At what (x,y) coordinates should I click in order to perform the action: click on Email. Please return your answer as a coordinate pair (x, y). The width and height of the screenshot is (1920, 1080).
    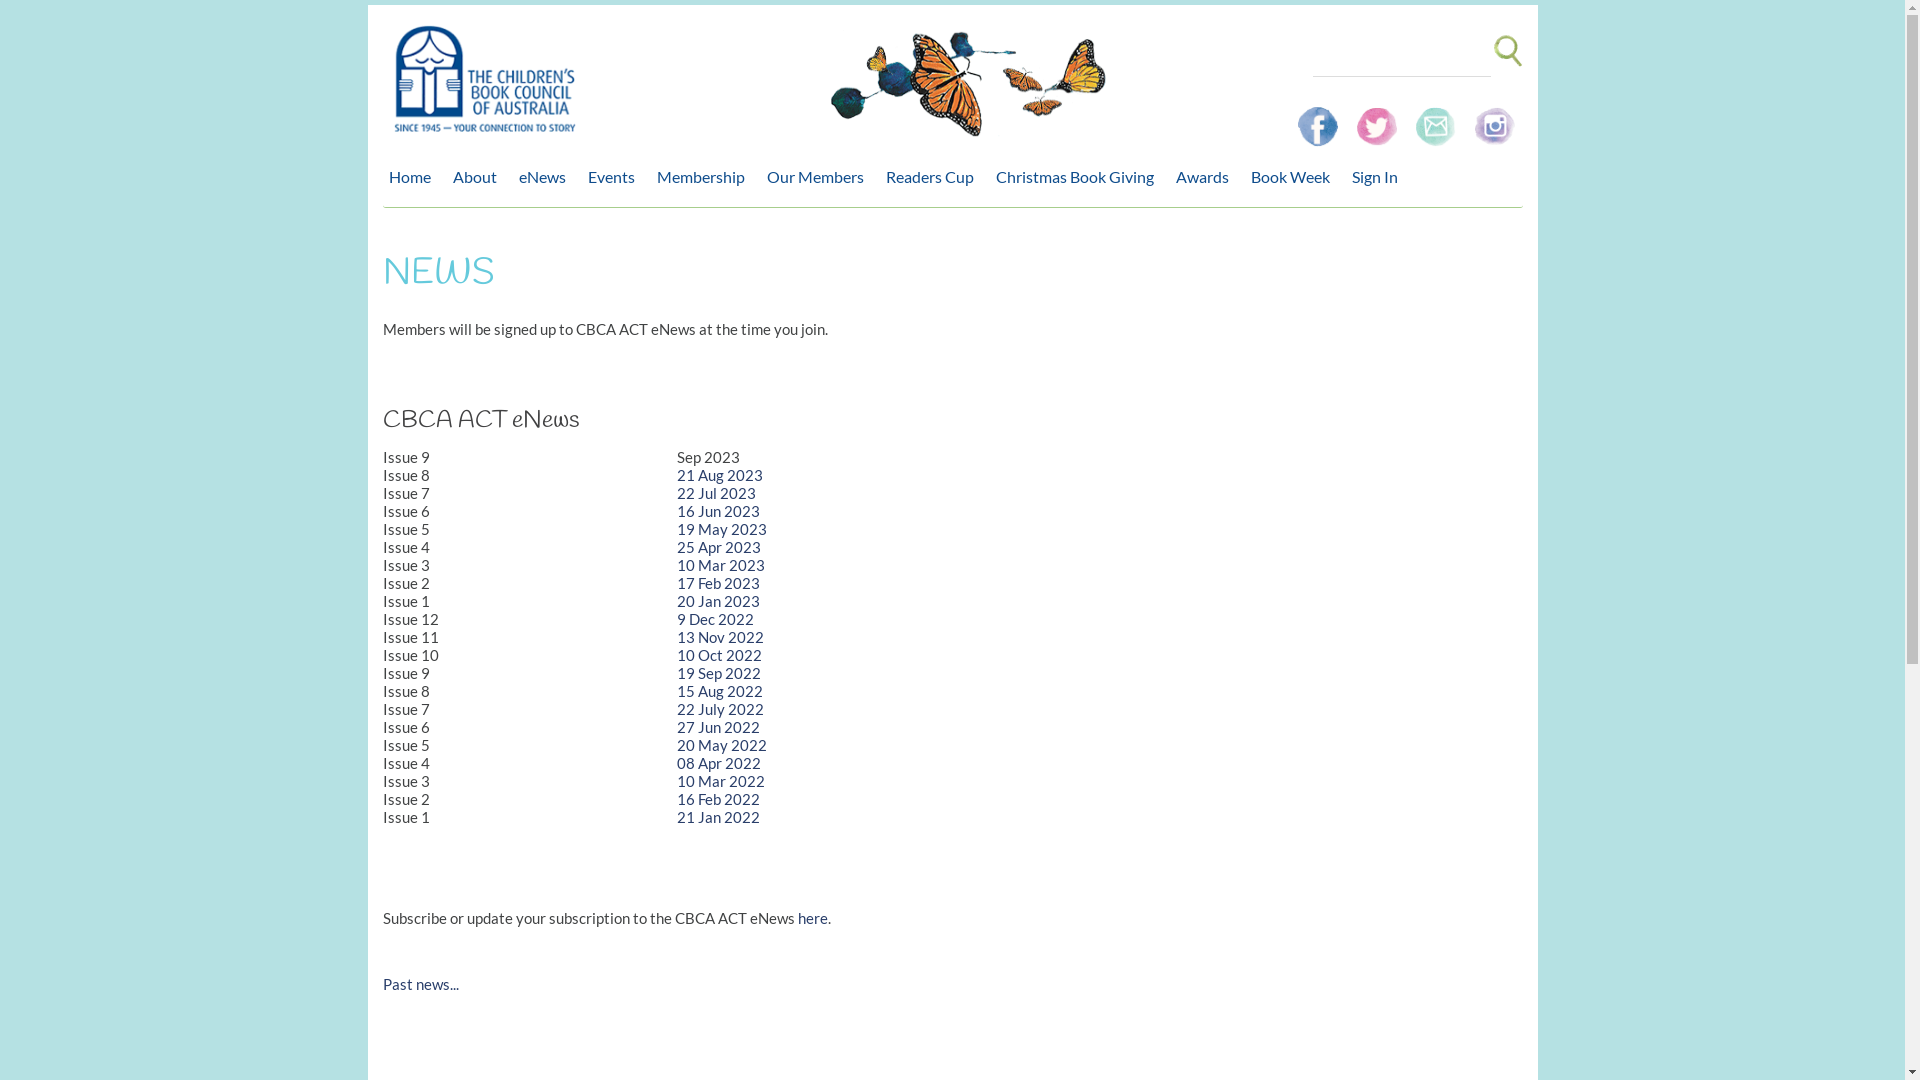
    Looking at the image, I should click on (1438, 118).